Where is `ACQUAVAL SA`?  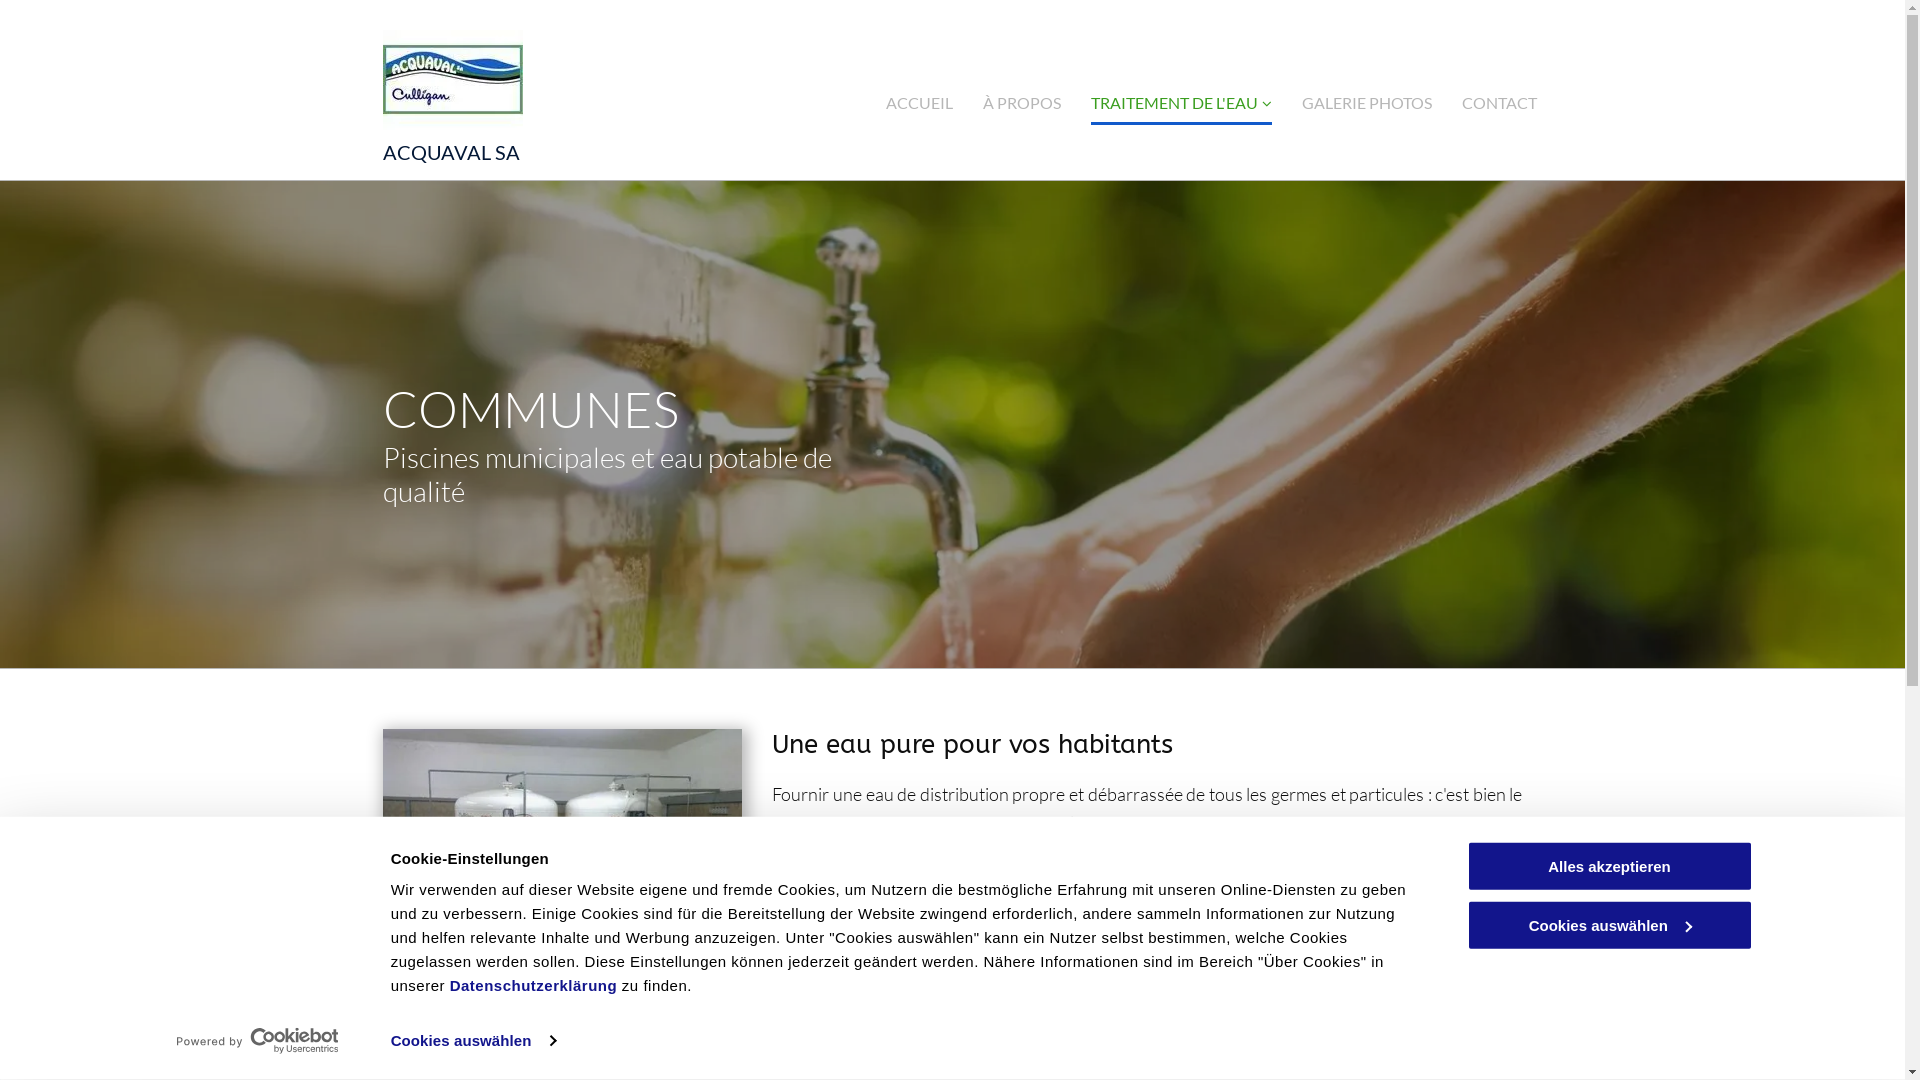
ACQUAVAL SA is located at coordinates (450, 152).